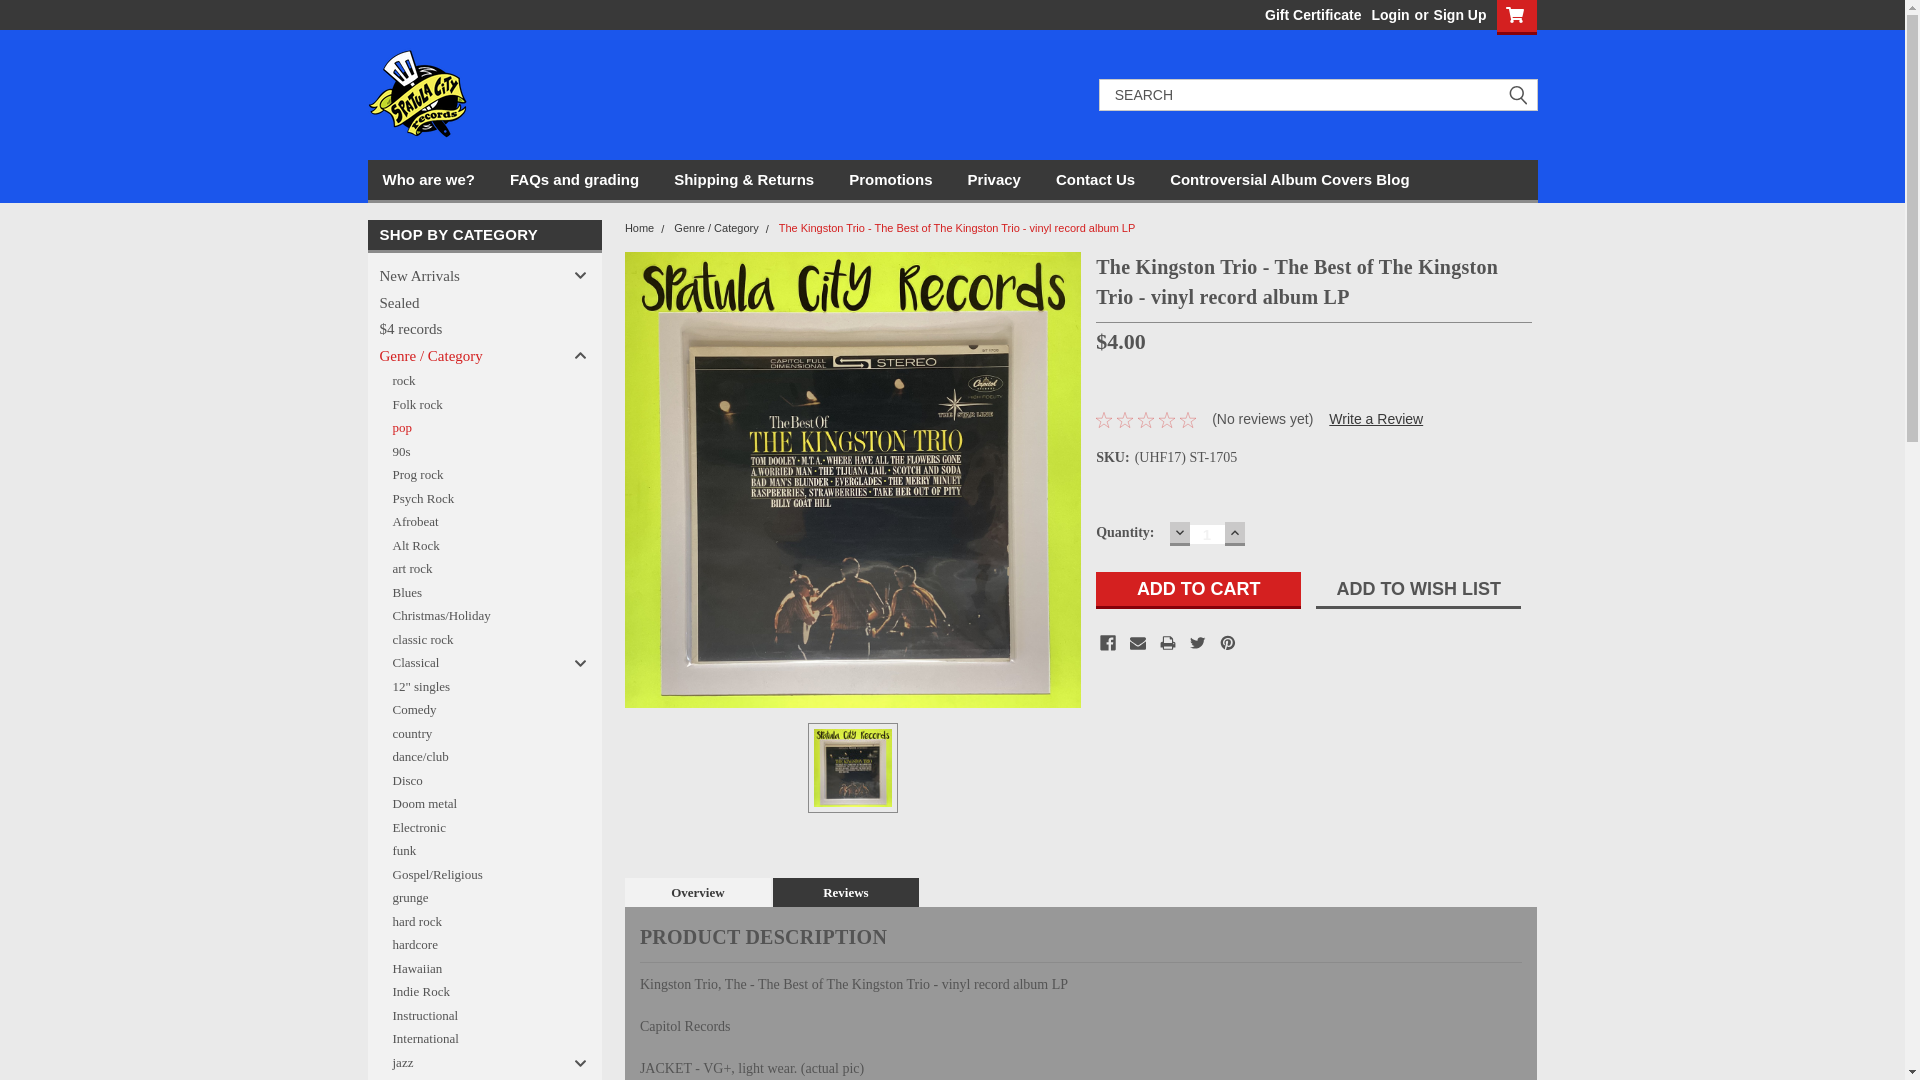 The image size is (1920, 1080). I want to click on Facebook, so click(1108, 643).